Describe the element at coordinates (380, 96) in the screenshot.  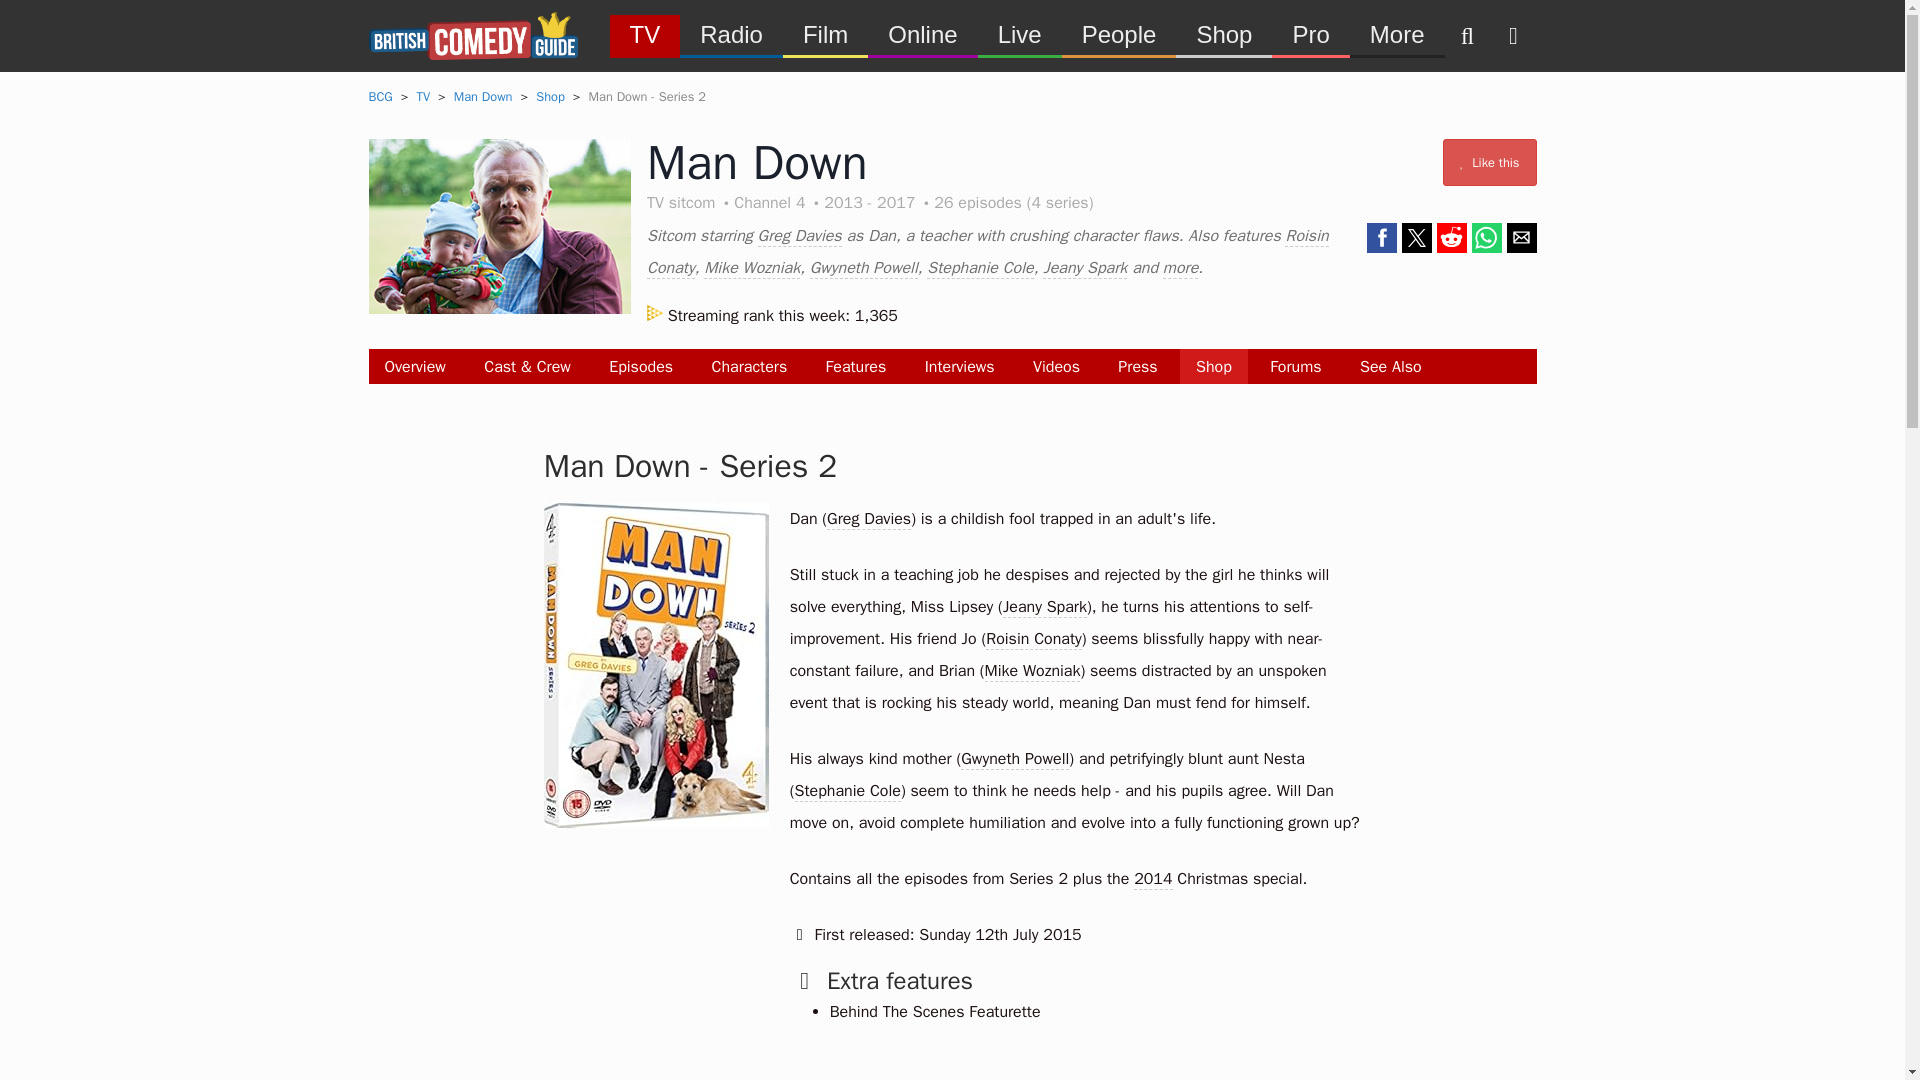
I see `BCG` at that location.